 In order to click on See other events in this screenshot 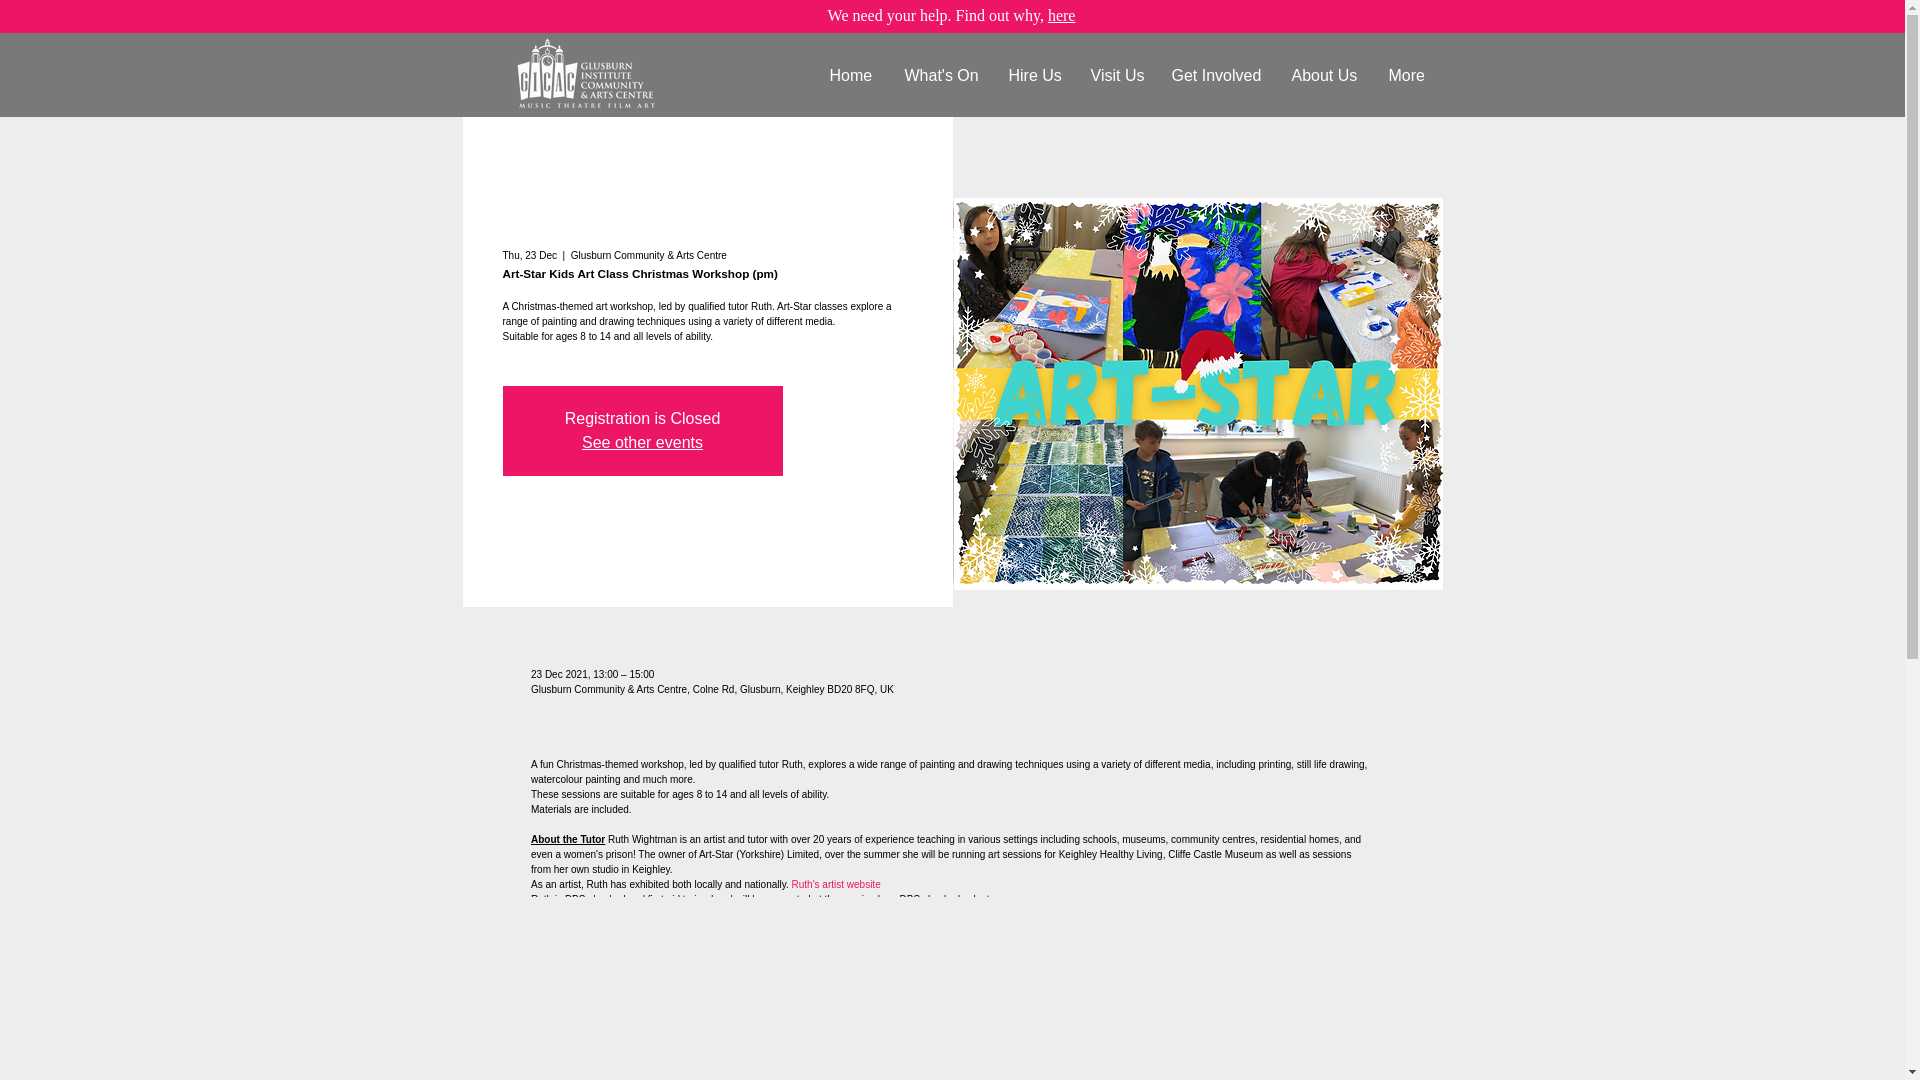, I will do `click(642, 442)`.